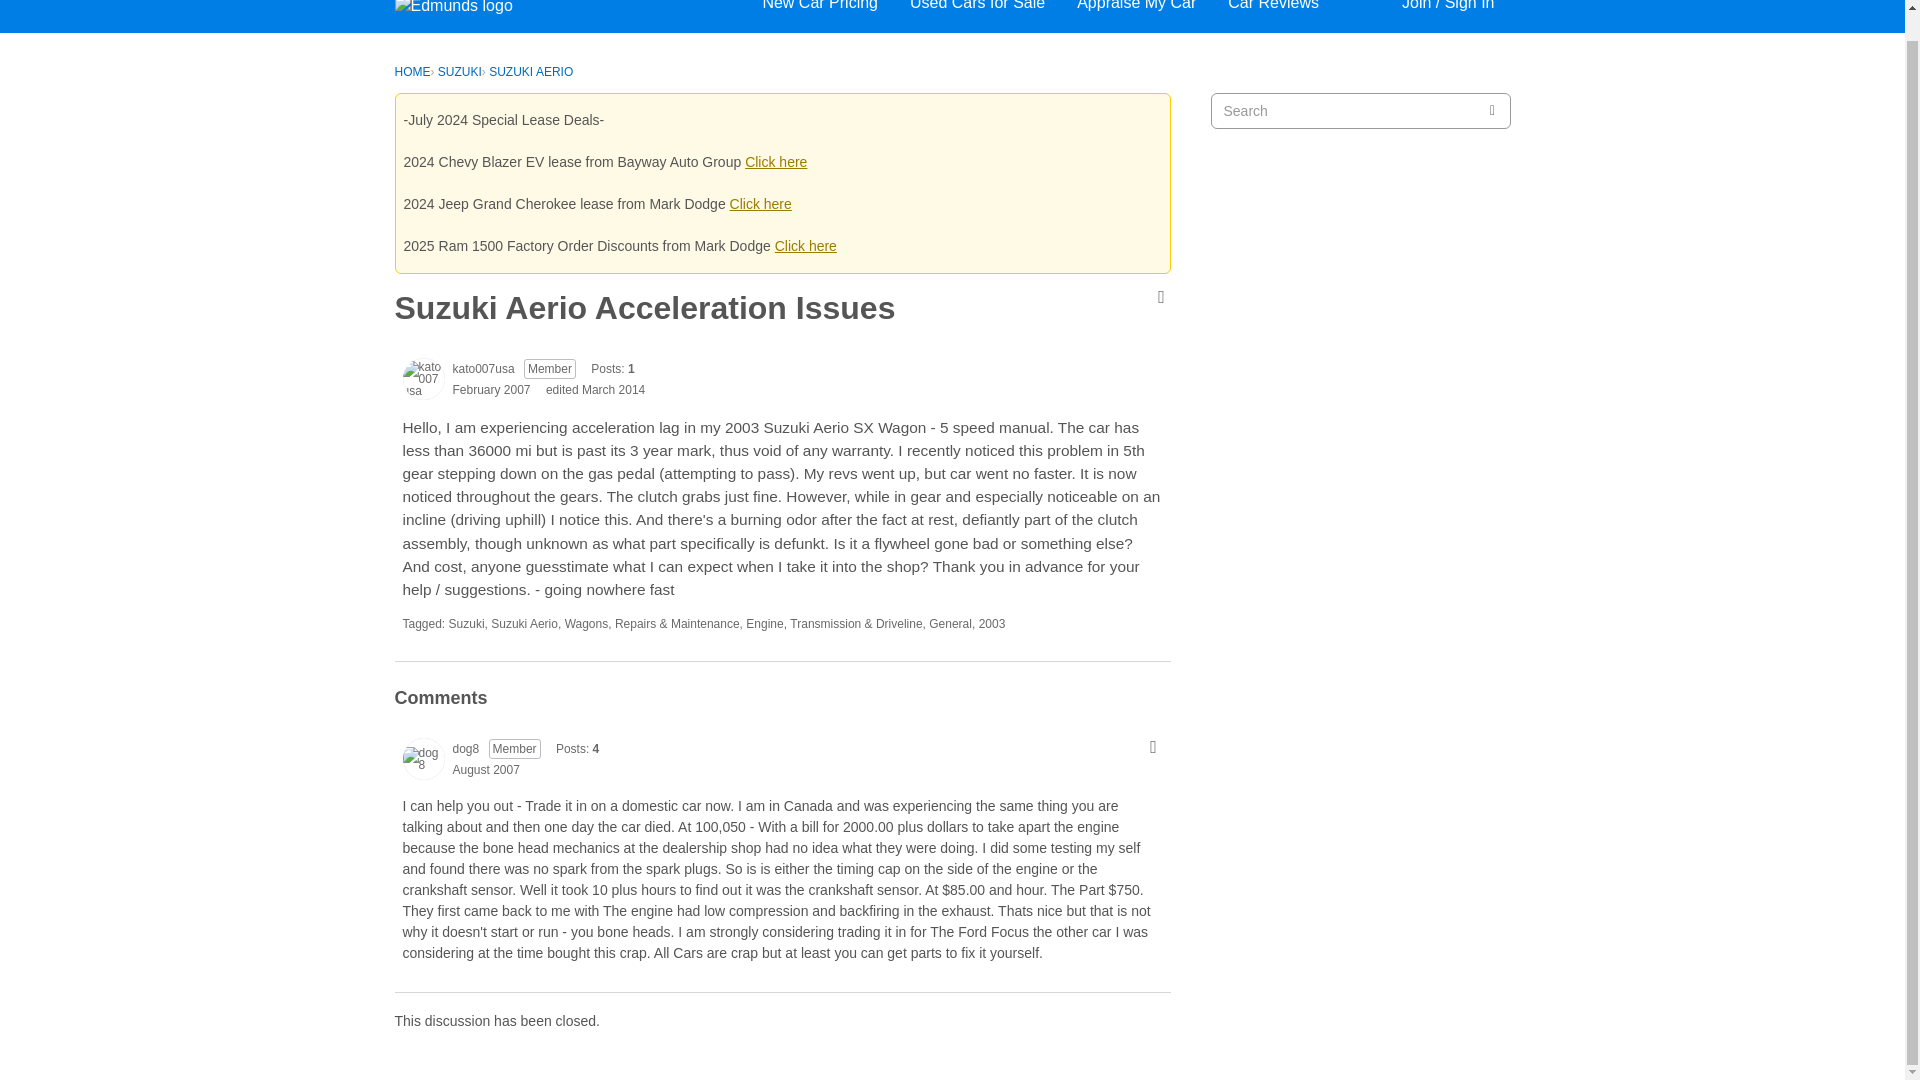 This screenshot has width=1920, height=1080. What do you see at coordinates (524, 623) in the screenshot?
I see `Suzuki Aerio` at bounding box center [524, 623].